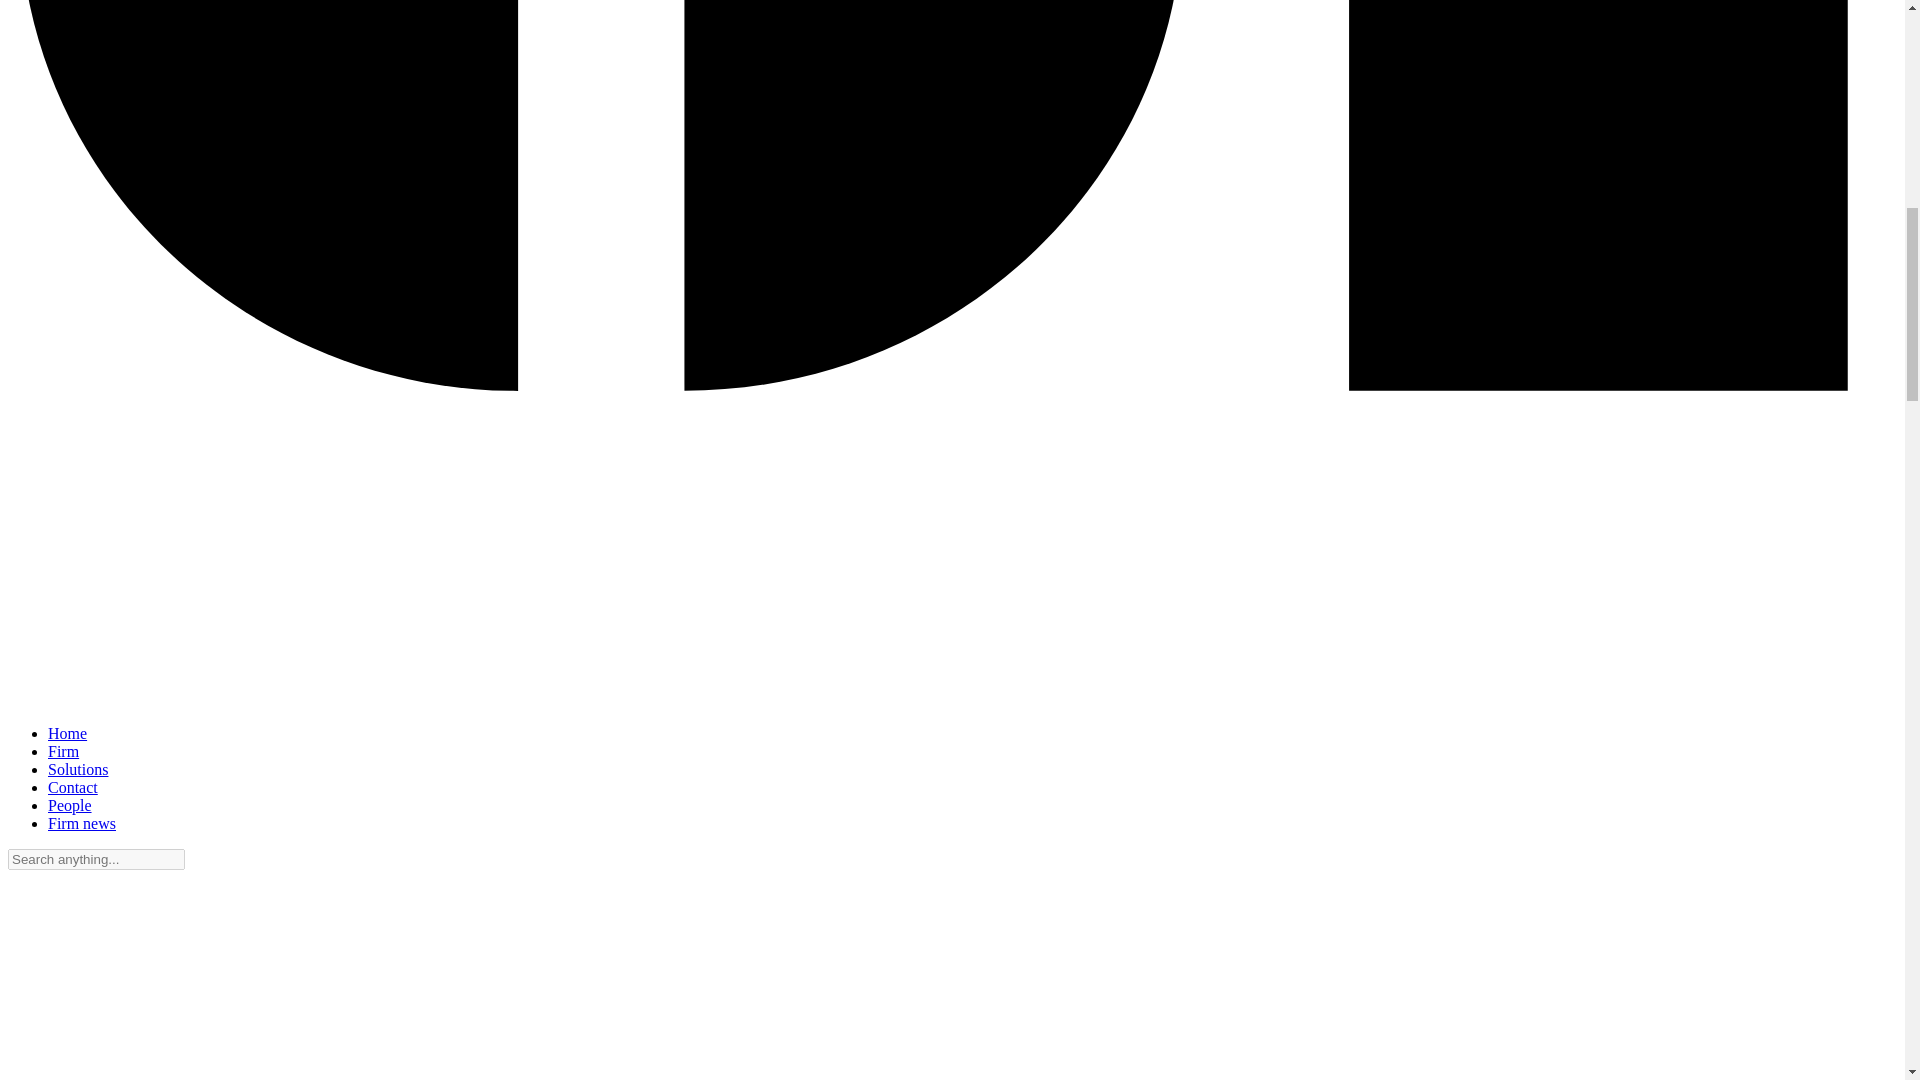  Describe the element at coordinates (63, 752) in the screenshot. I see `Firm` at that location.